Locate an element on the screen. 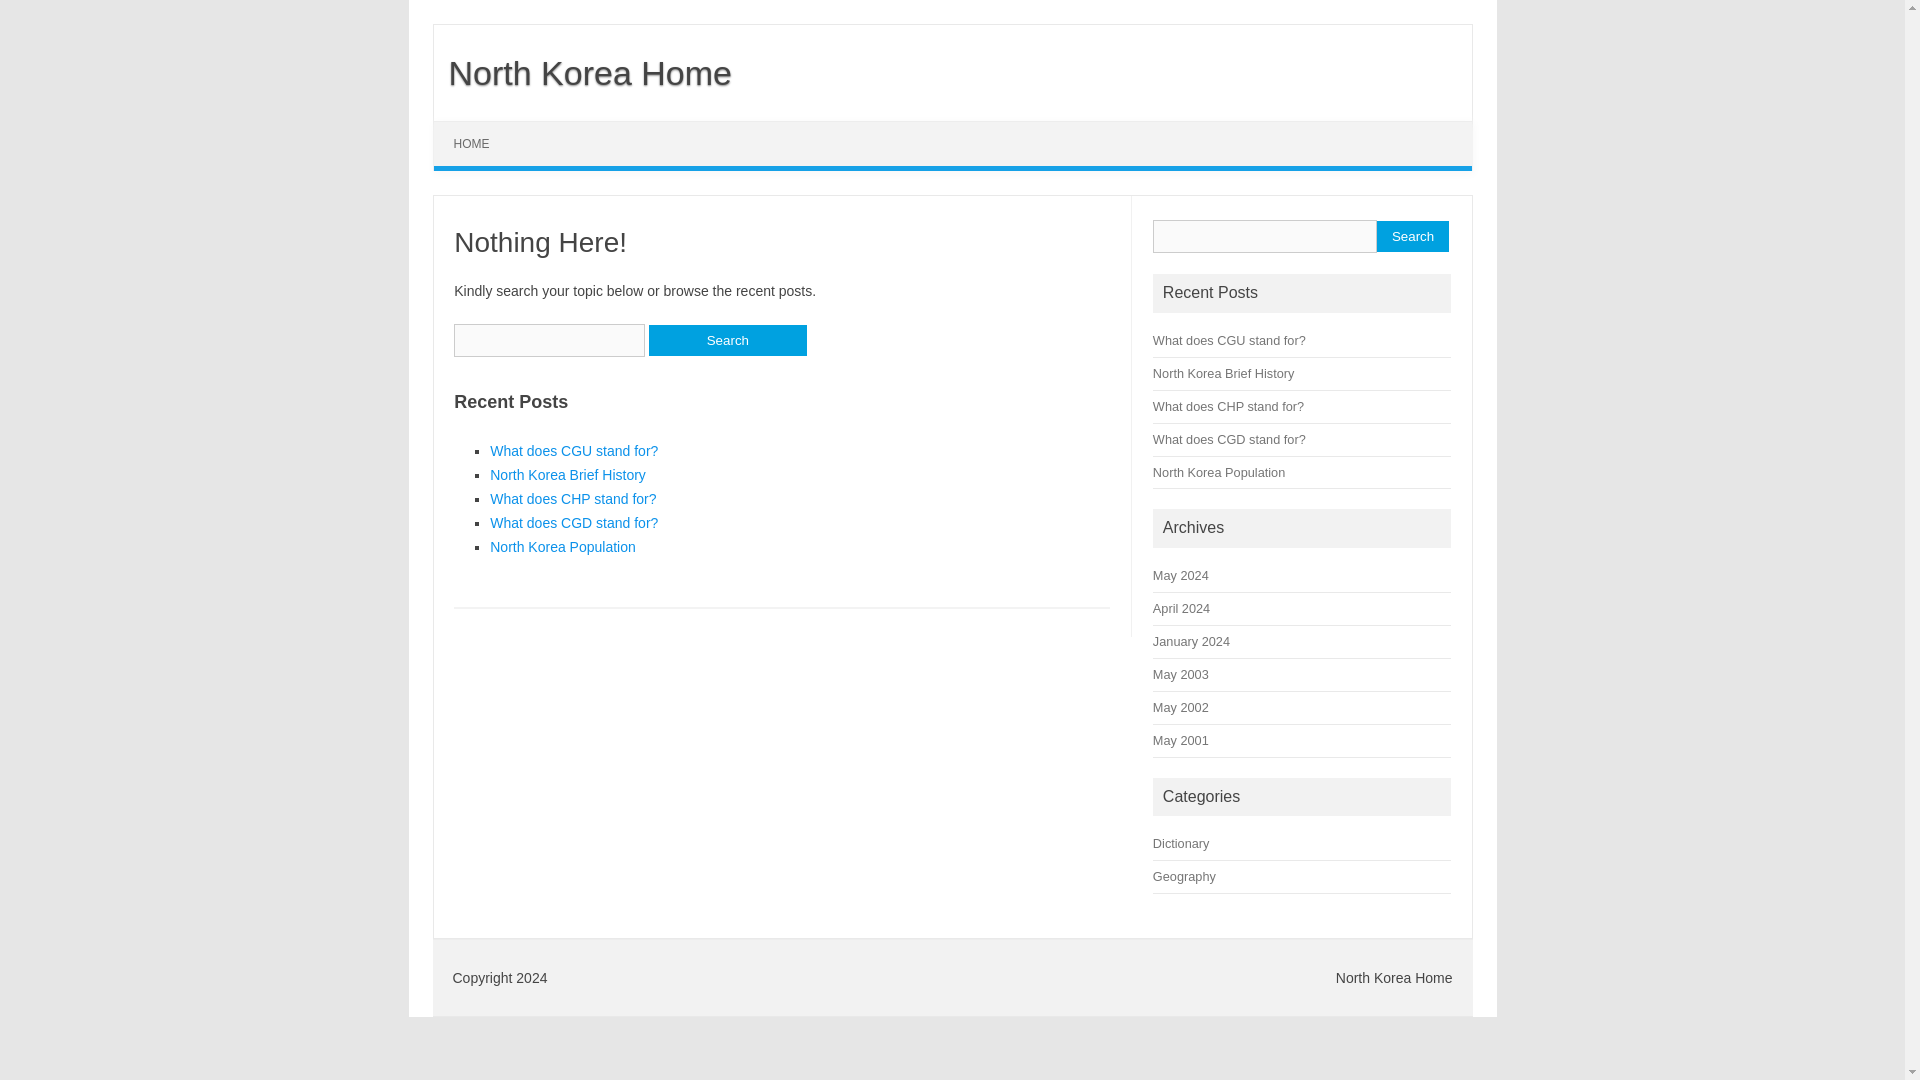 The width and height of the screenshot is (1920, 1080). May 2003 is located at coordinates (1181, 674).